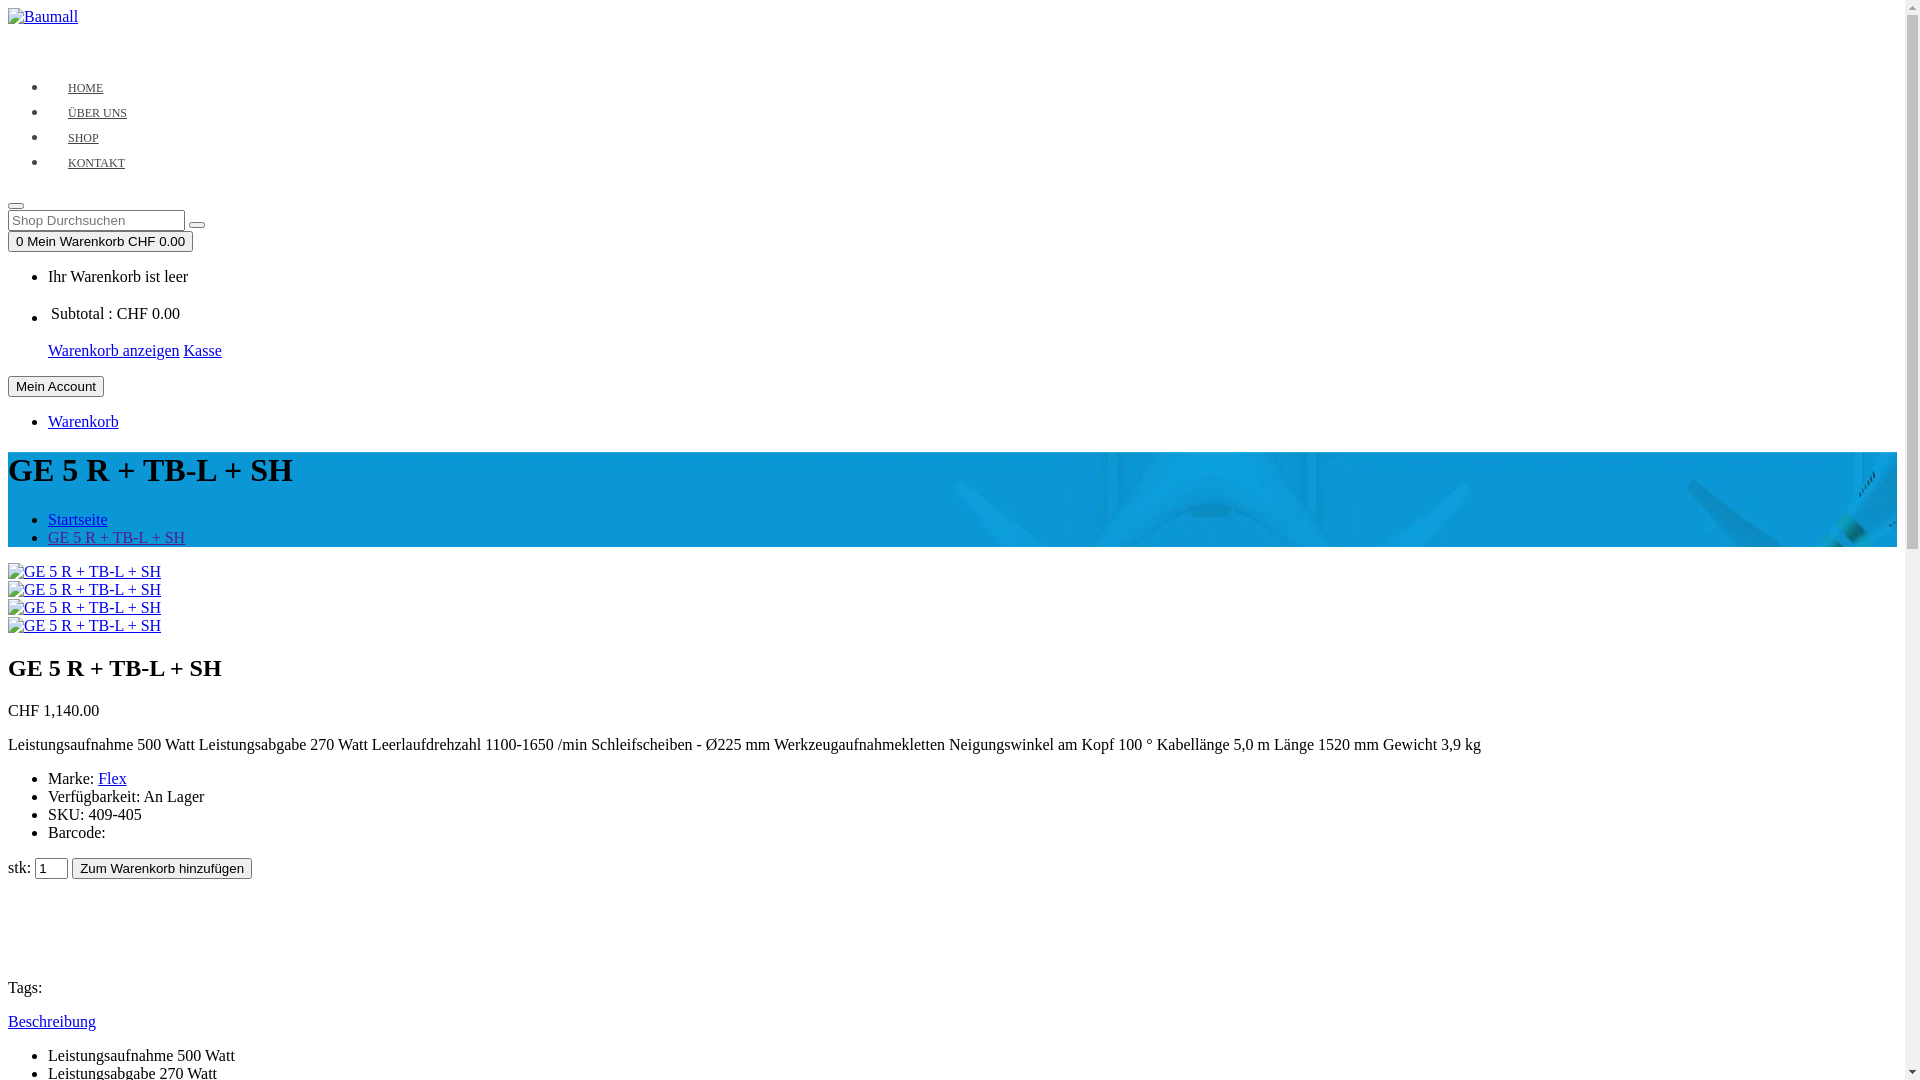  Describe the element at coordinates (85, 88) in the screenshot. I see `HOME` at that location.